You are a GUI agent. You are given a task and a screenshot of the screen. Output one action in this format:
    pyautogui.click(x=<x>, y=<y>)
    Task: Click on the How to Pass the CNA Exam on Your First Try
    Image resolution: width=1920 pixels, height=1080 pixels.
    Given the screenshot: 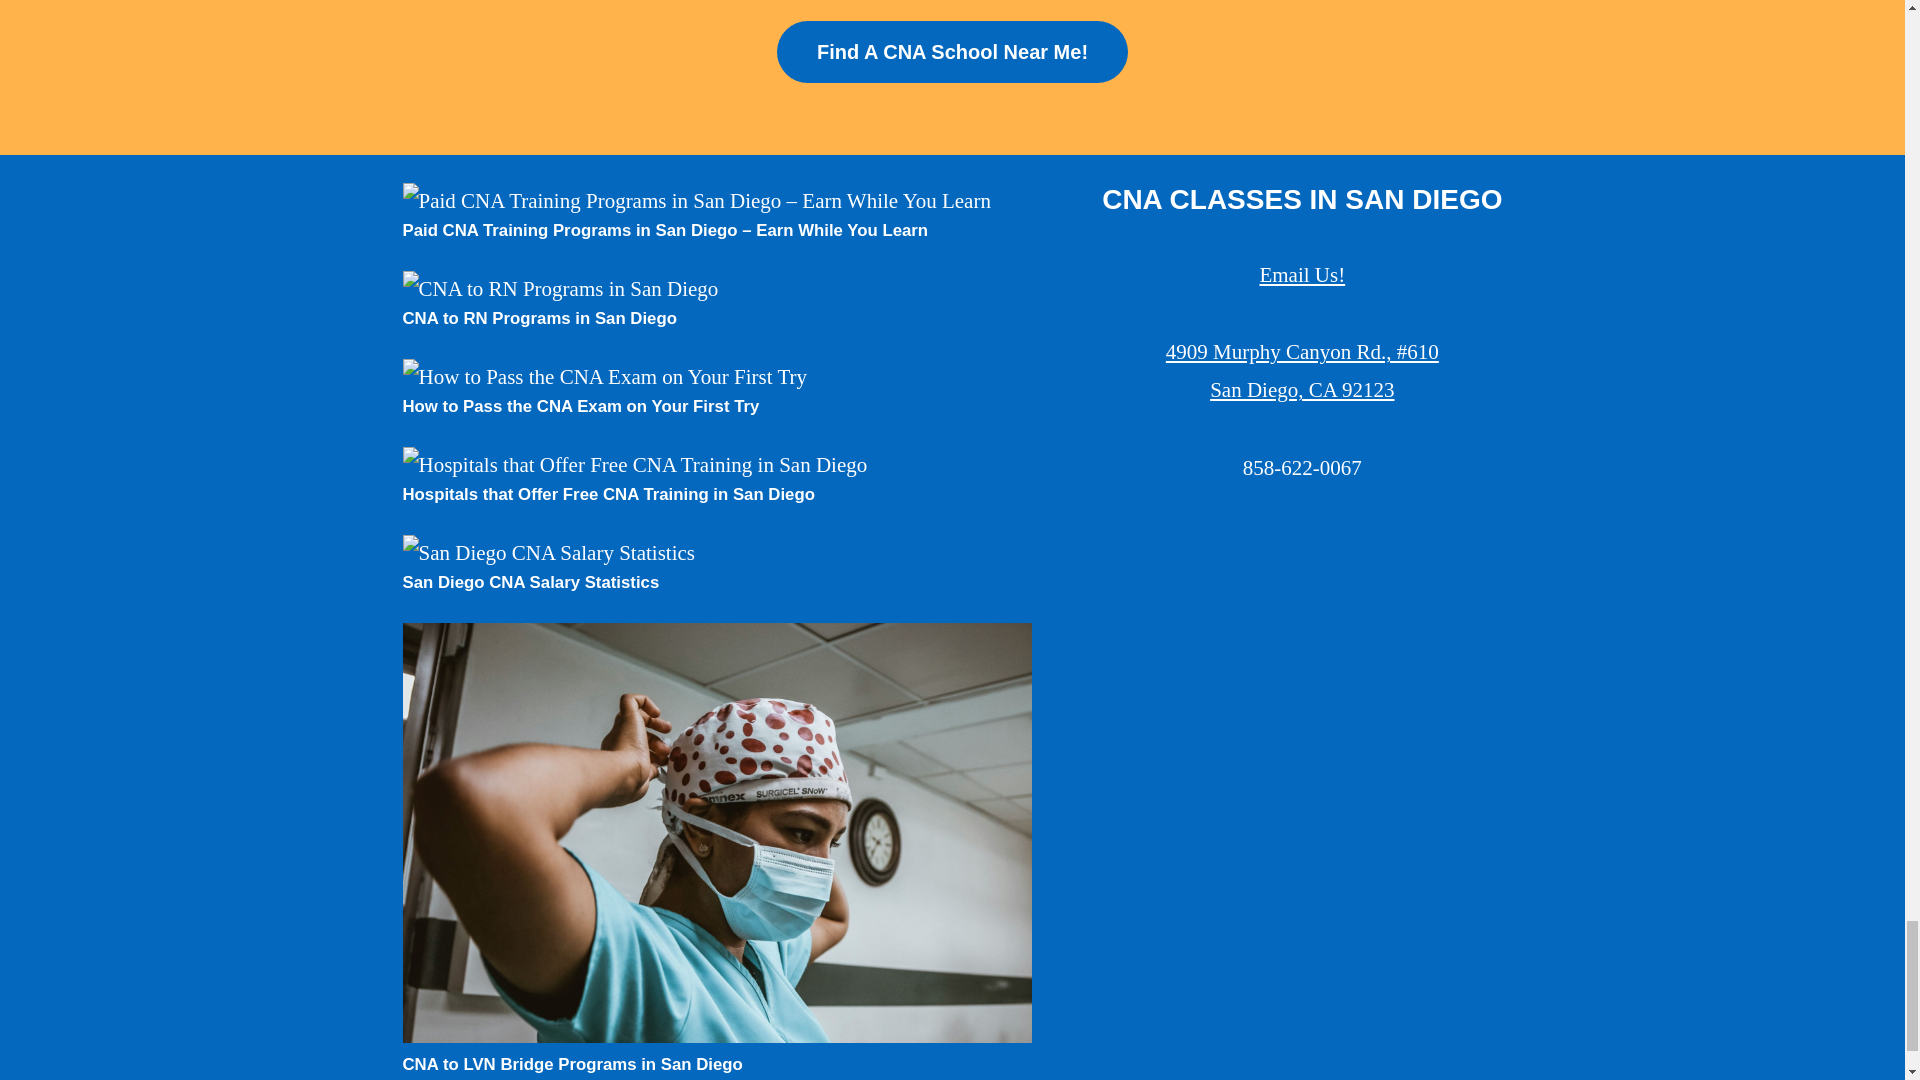 What is the action you would take?
    pyautogui.click(x=580, y=406)
    